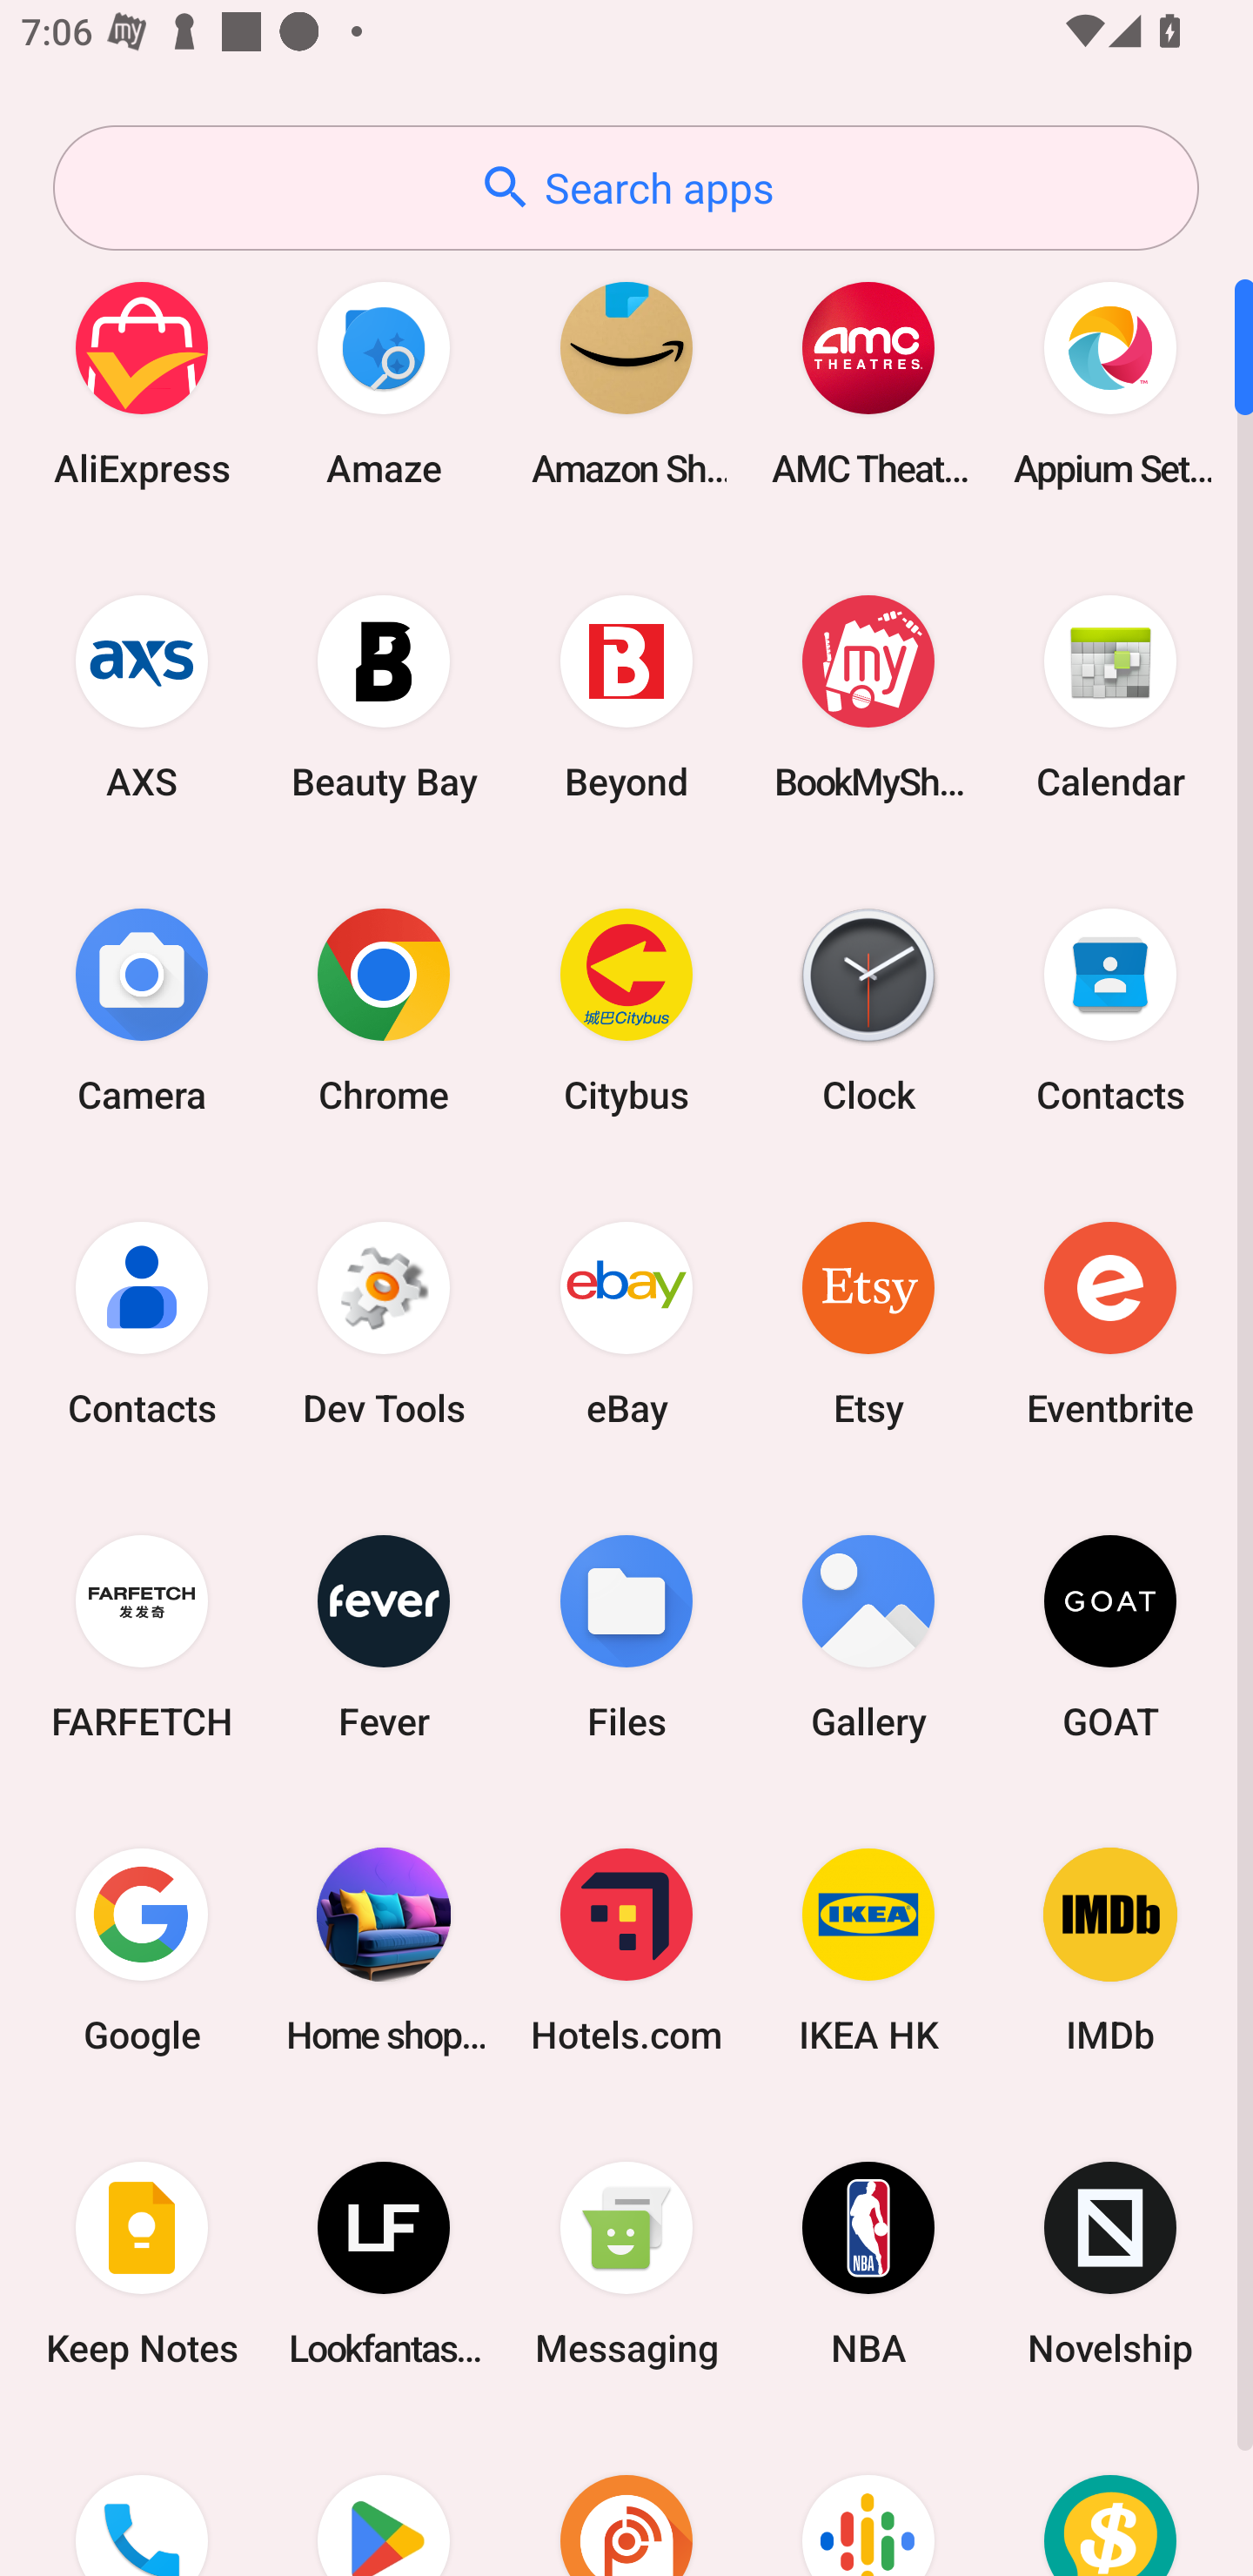  What do you see at coordinates (142, 383) in the screenshot?
I see `AliExpress` at bounding box center [142, 383].